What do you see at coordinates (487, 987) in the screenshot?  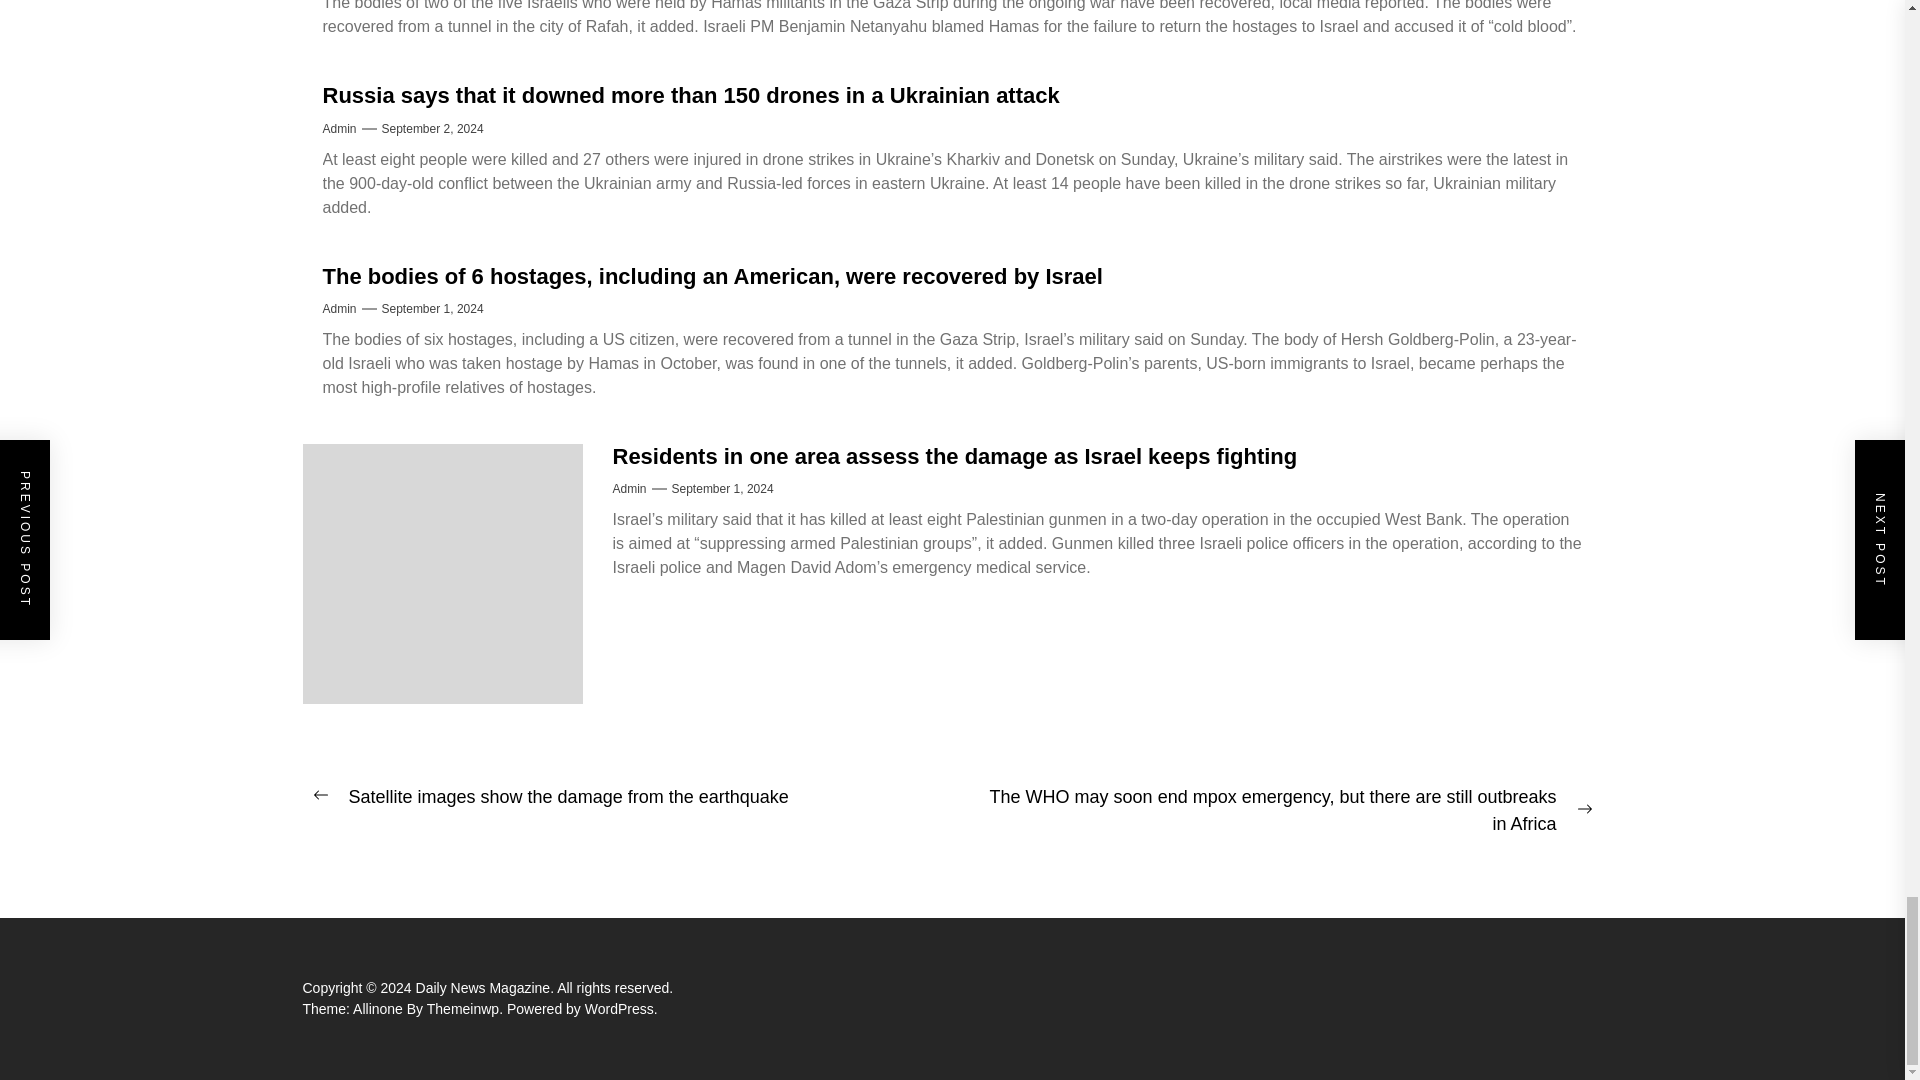 I see `Daily News Magazine` at bounding box center [487, 987].